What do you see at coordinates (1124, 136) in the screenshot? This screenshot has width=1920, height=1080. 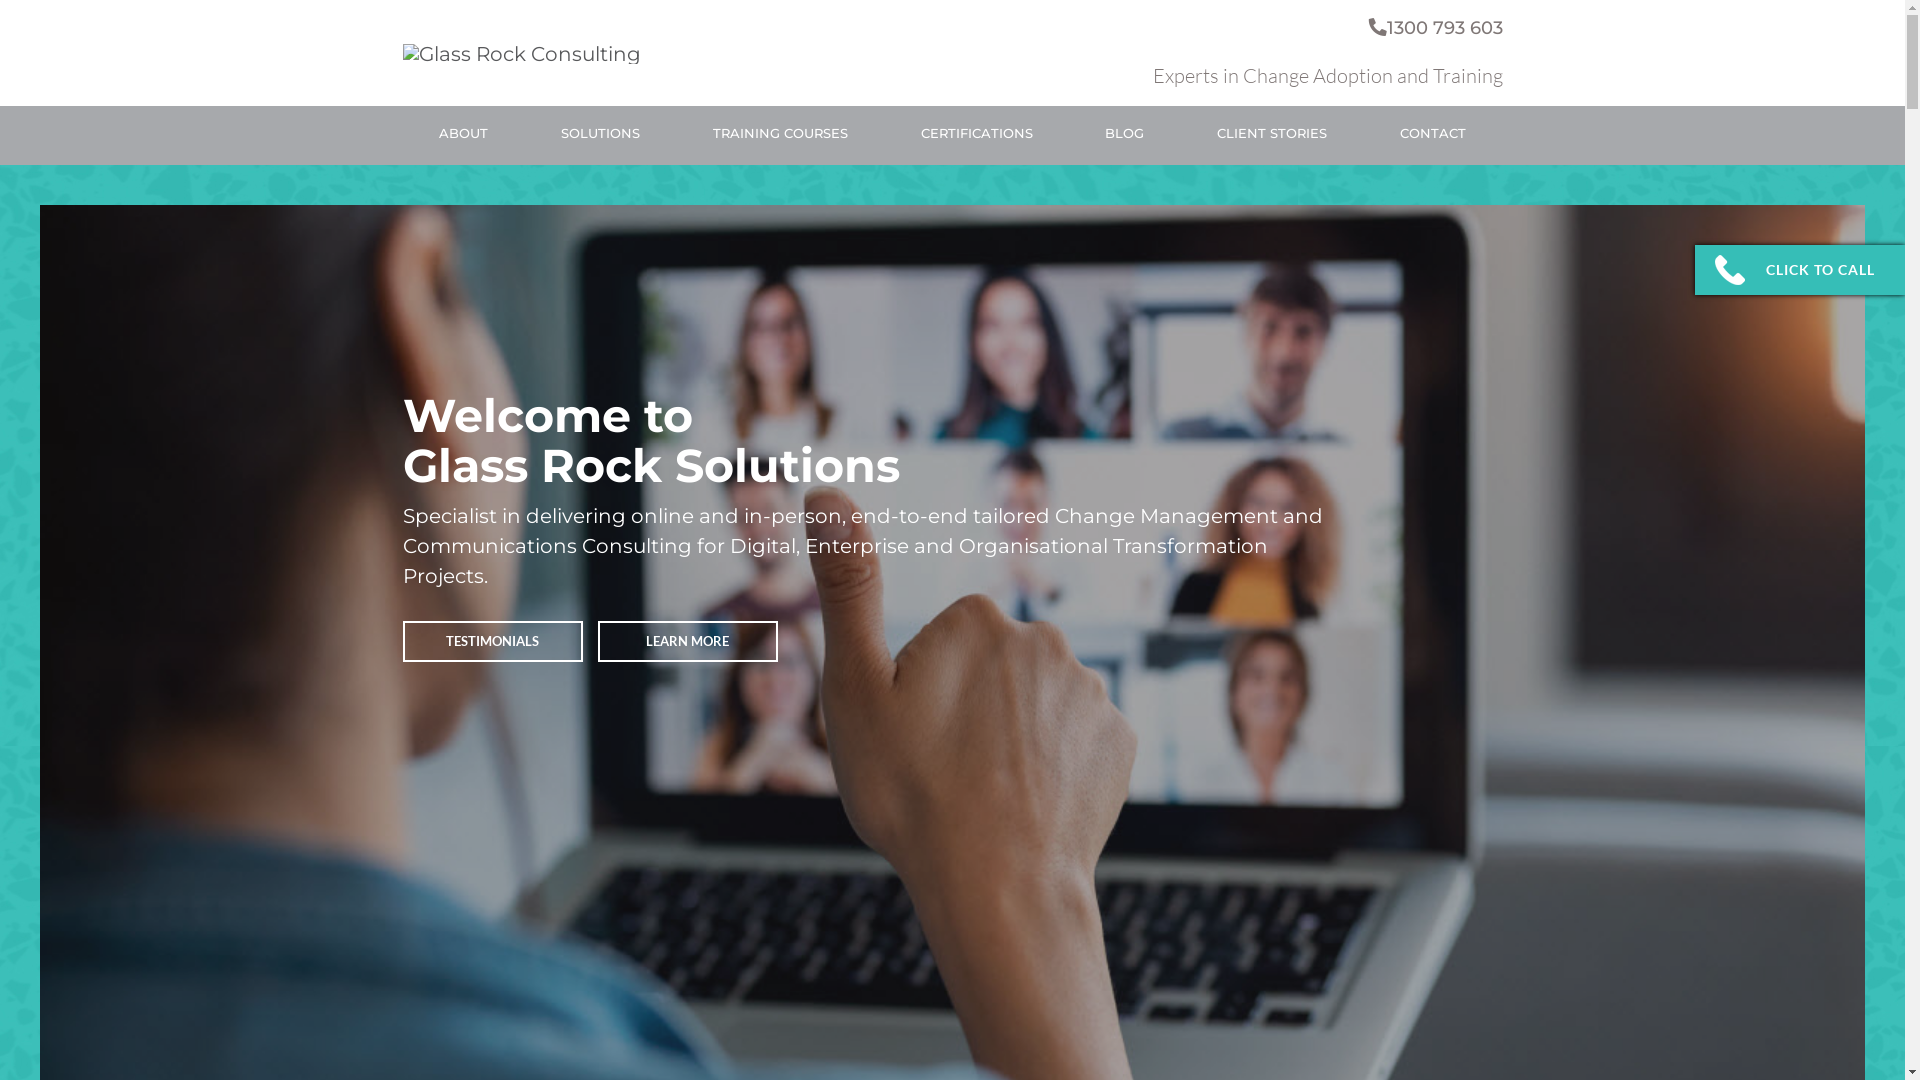 I see `BLOG` at bounding box center [1124, 136].